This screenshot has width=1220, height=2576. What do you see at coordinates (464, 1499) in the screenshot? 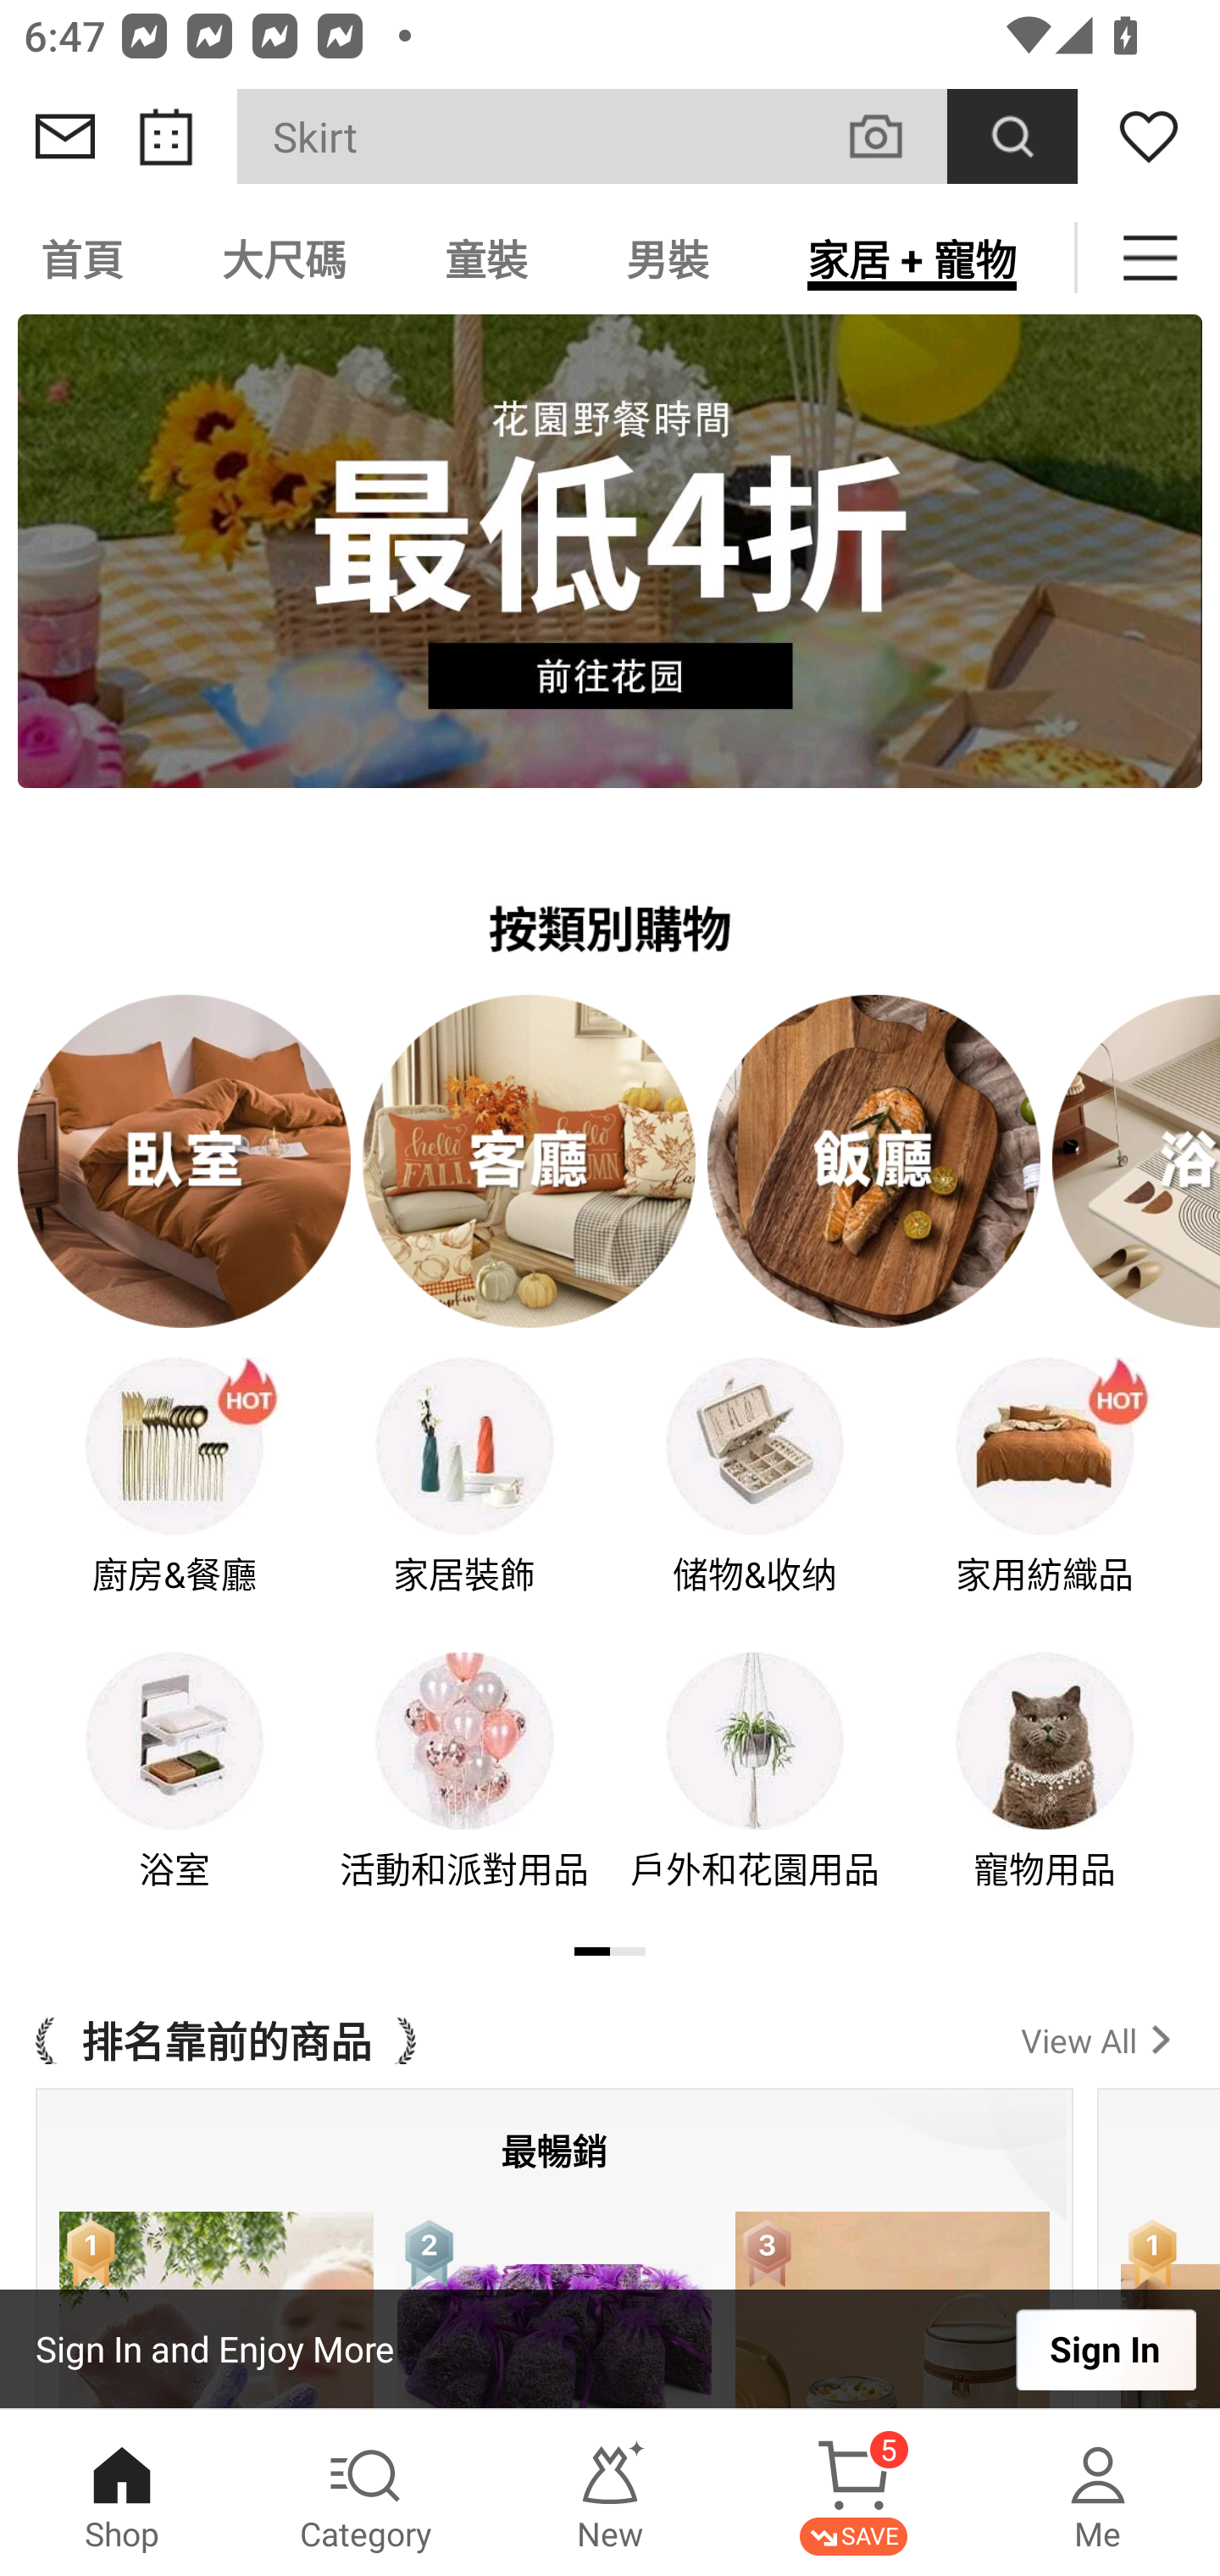
I see `家居裝飾` at bounding box center [464, 1499].